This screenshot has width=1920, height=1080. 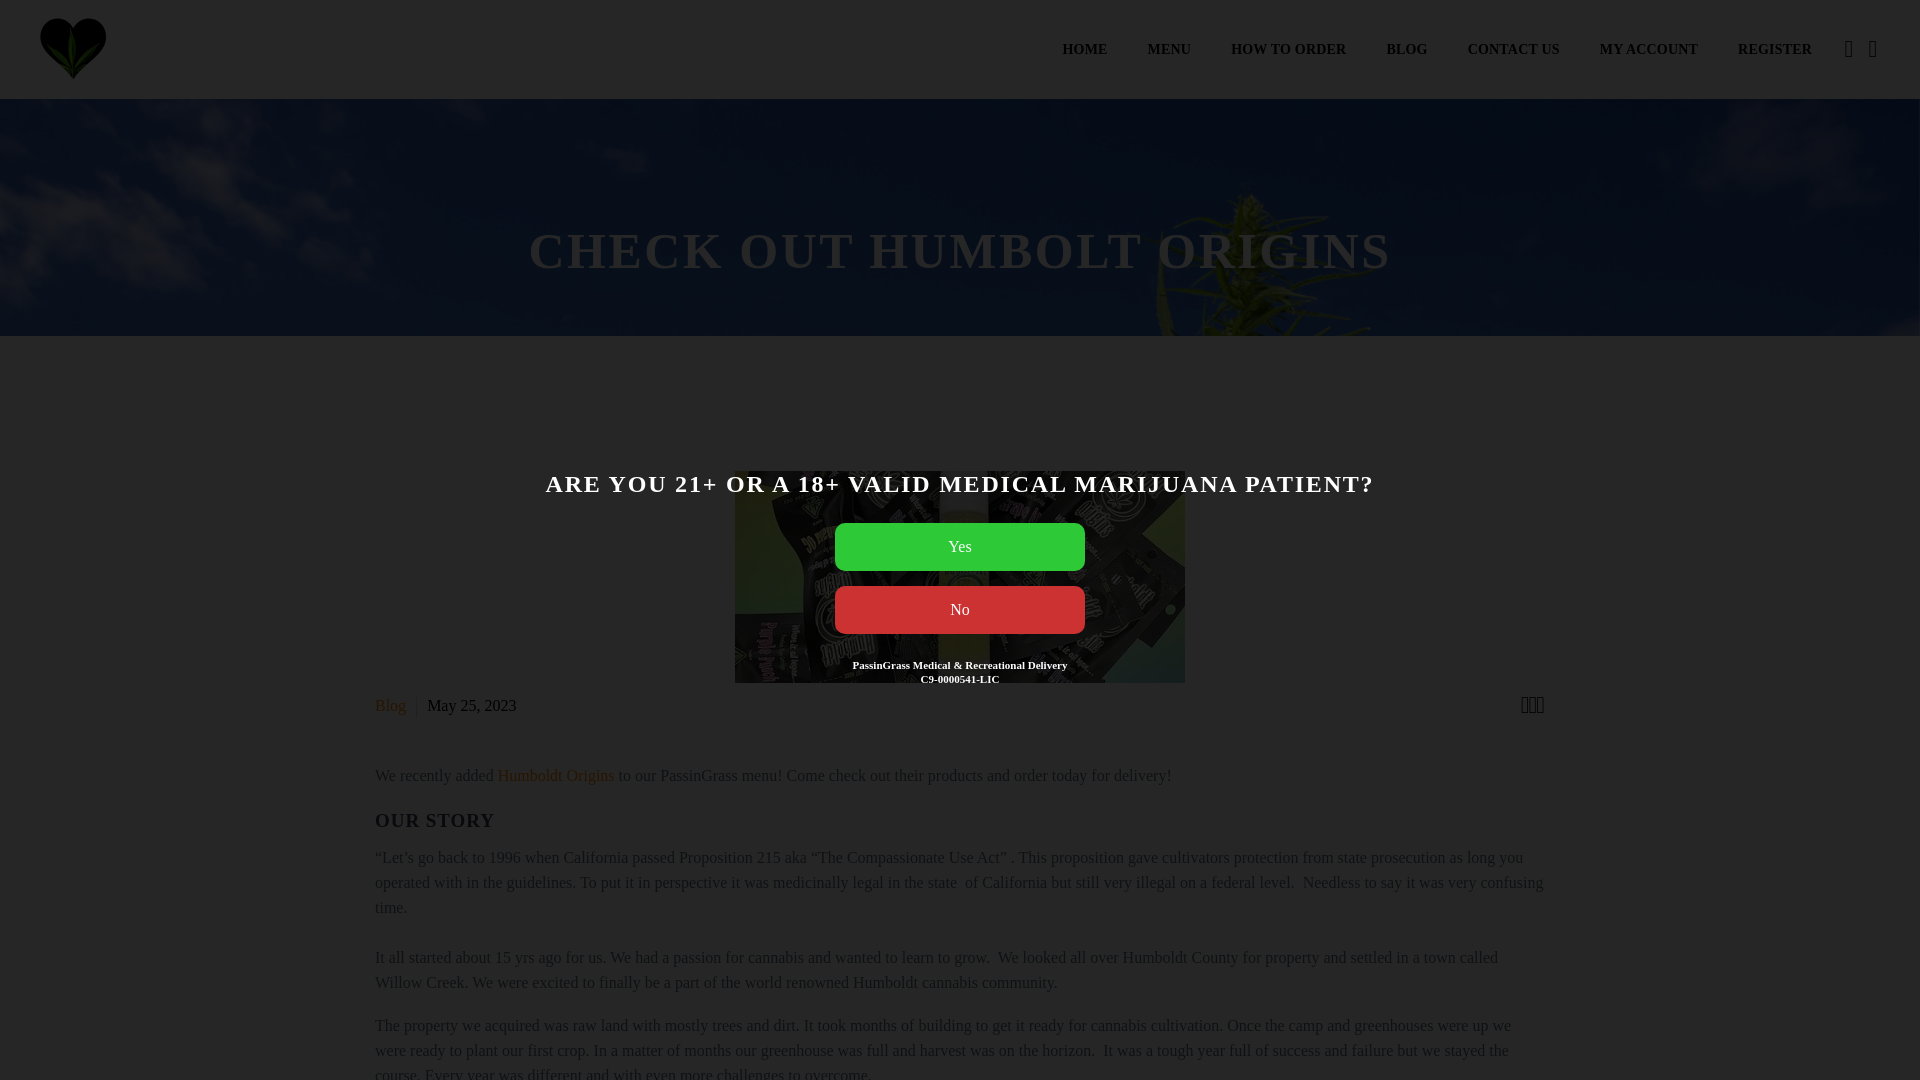 I want to click on Yes, so click(x=960, y=546).